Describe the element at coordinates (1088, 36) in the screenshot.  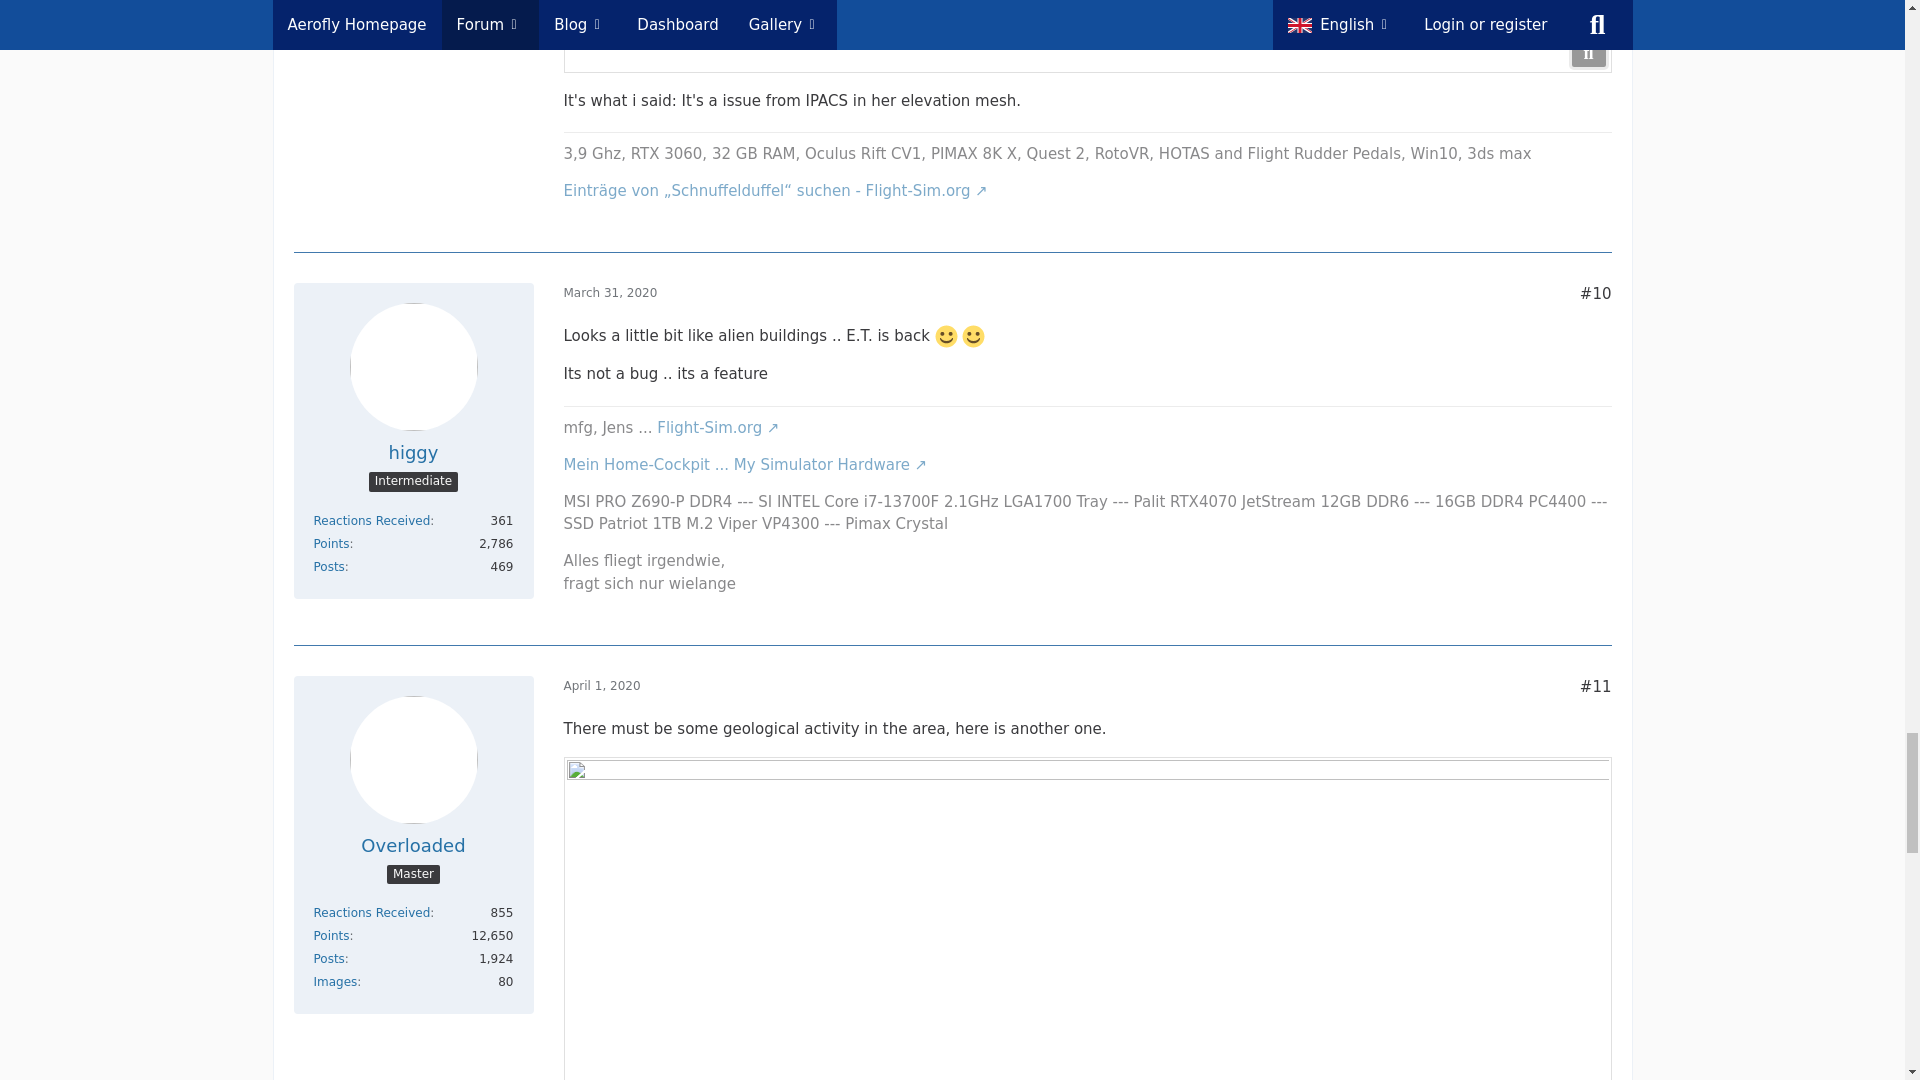
I see `spike.jpg` at that location.